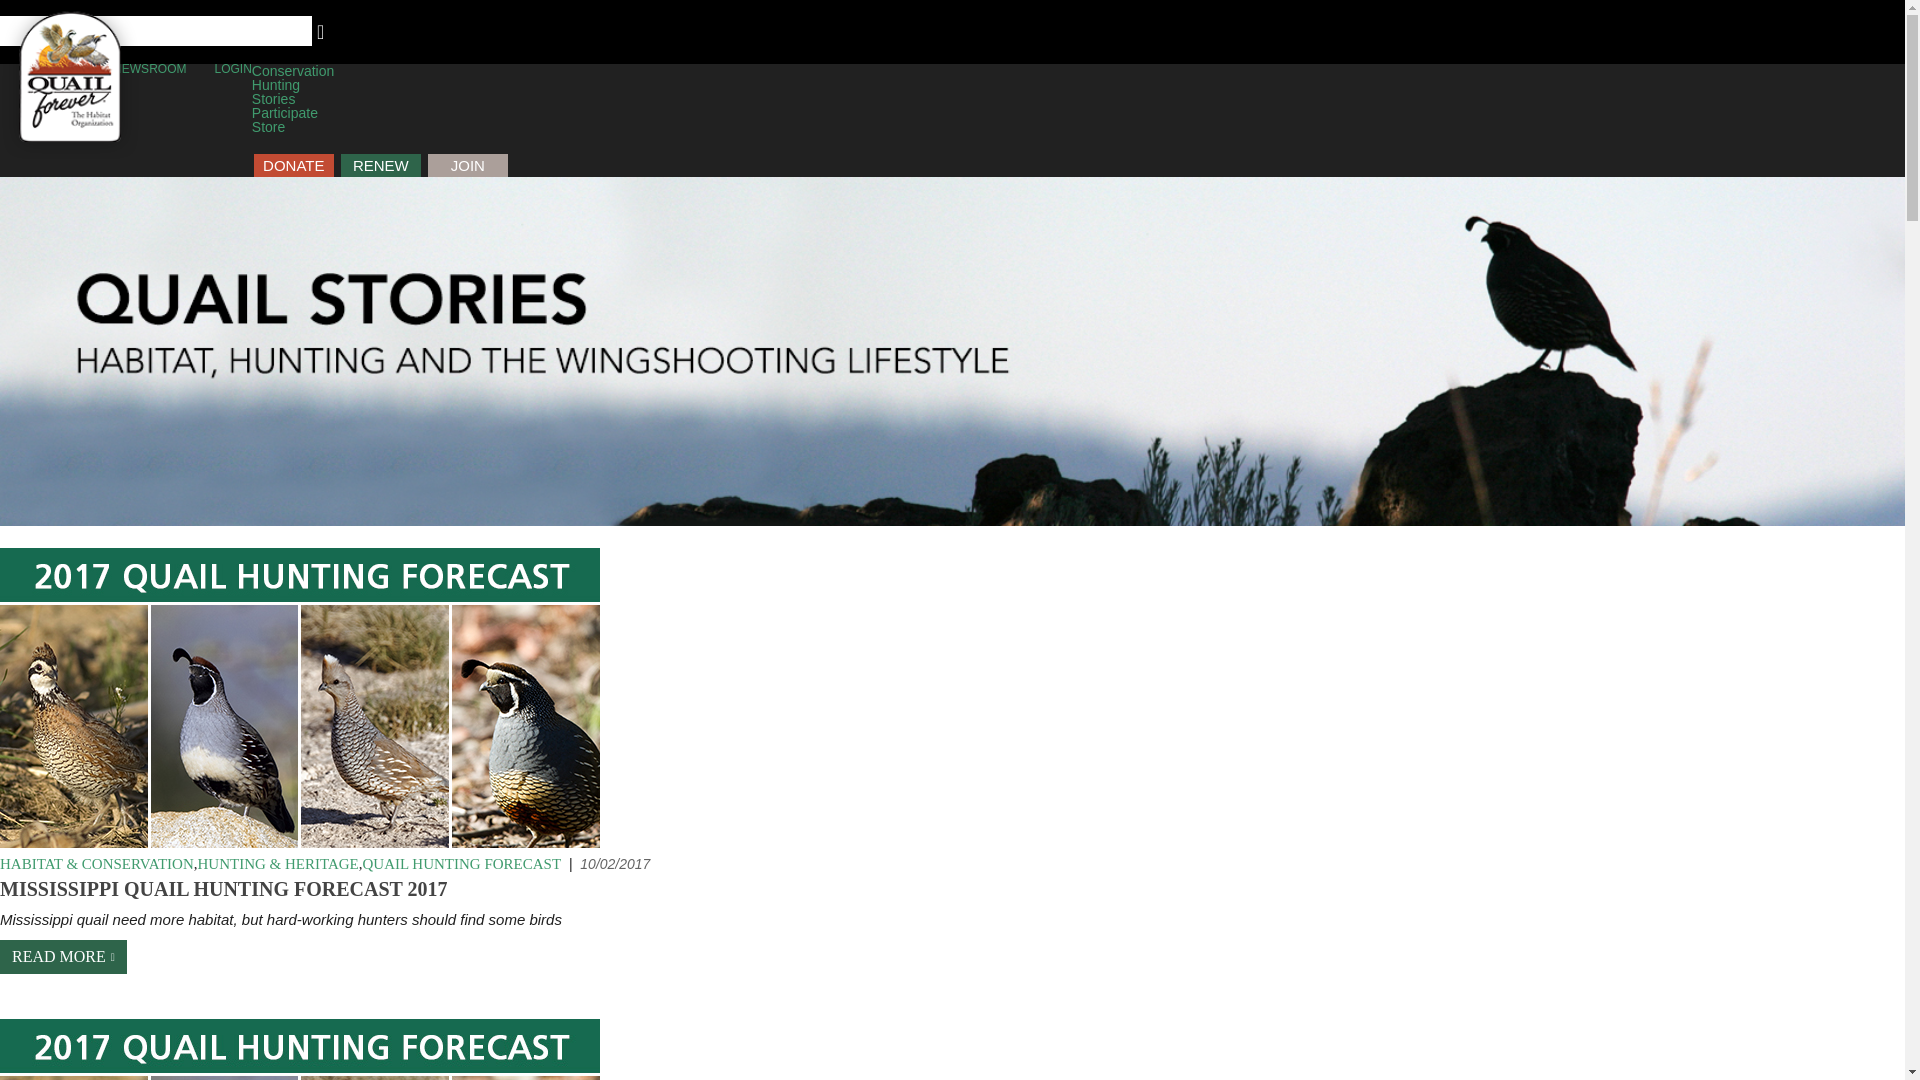 The image size is (1920, 1080). I want to click on Participate, so click(284, 112).